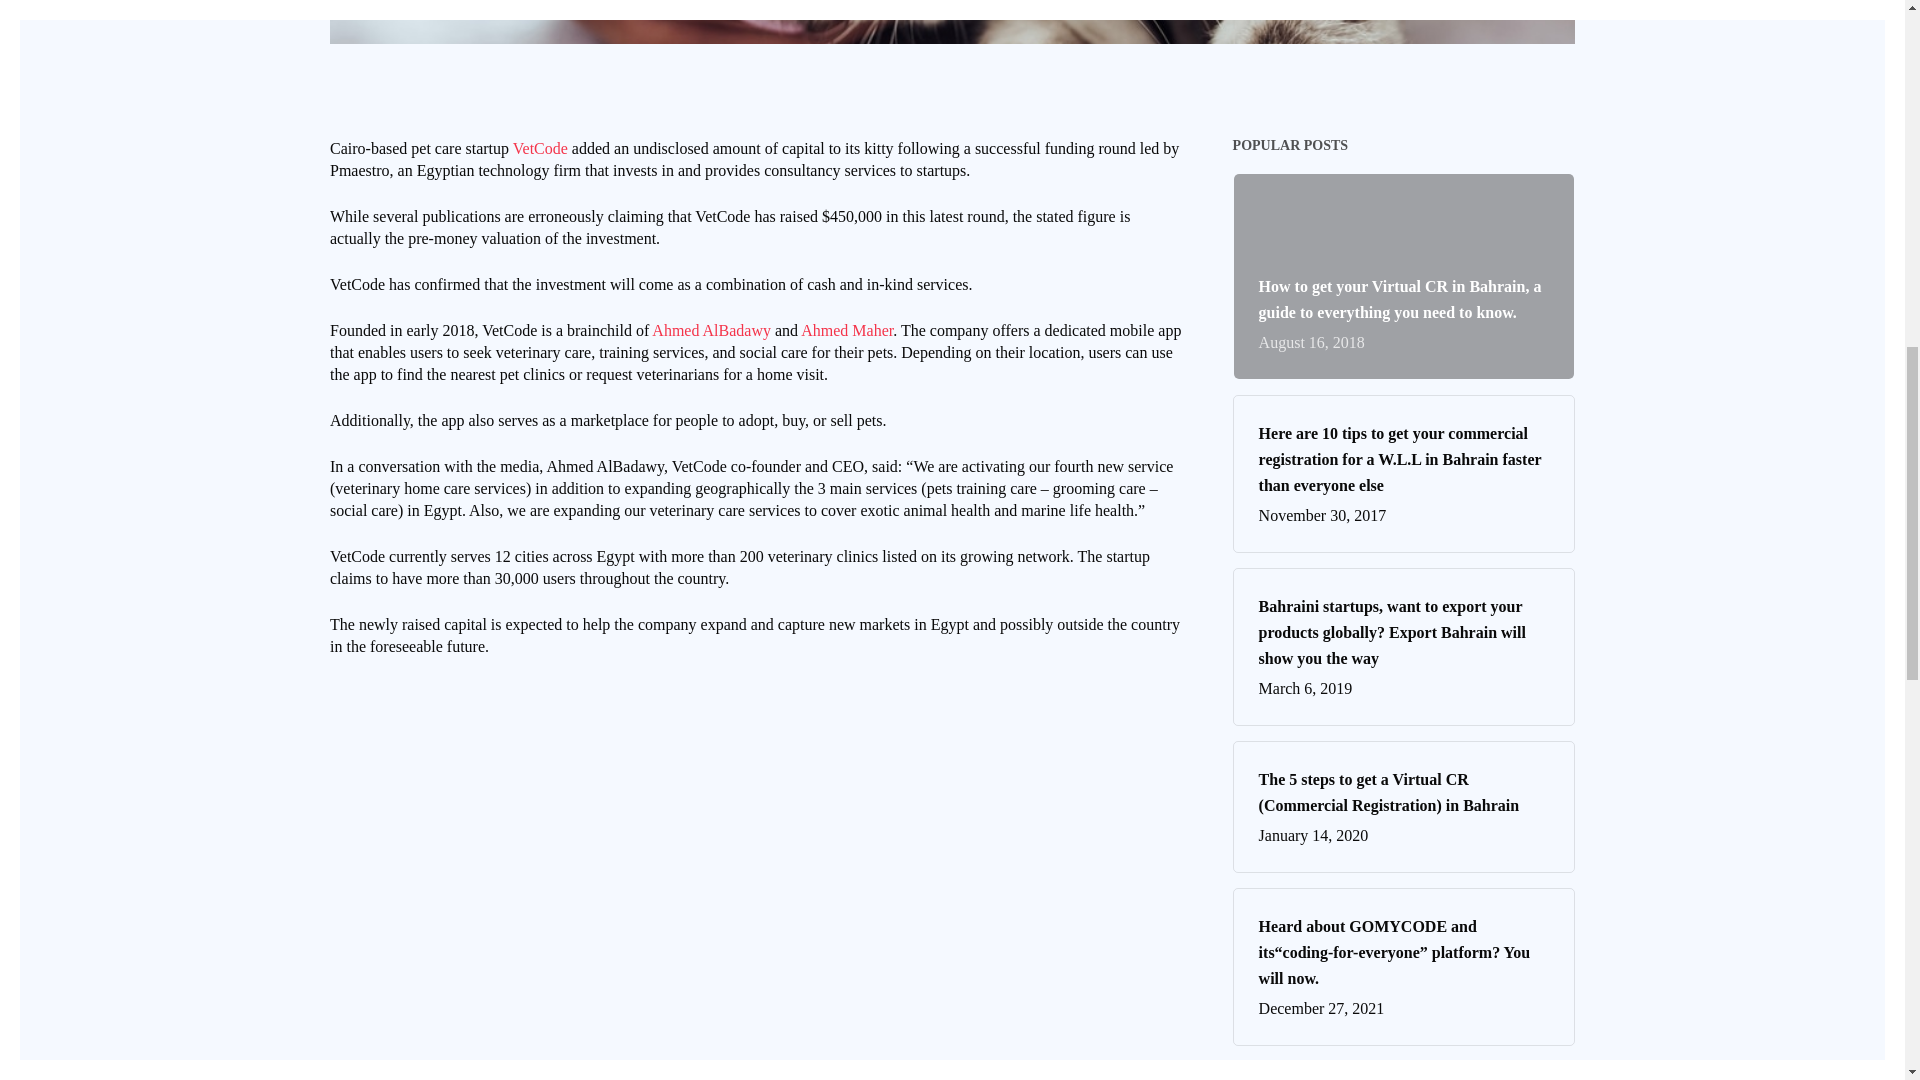 This screenshot has width=1920, height=1080. I want to click on Ahmed AlBadawy, so click(712, 330).